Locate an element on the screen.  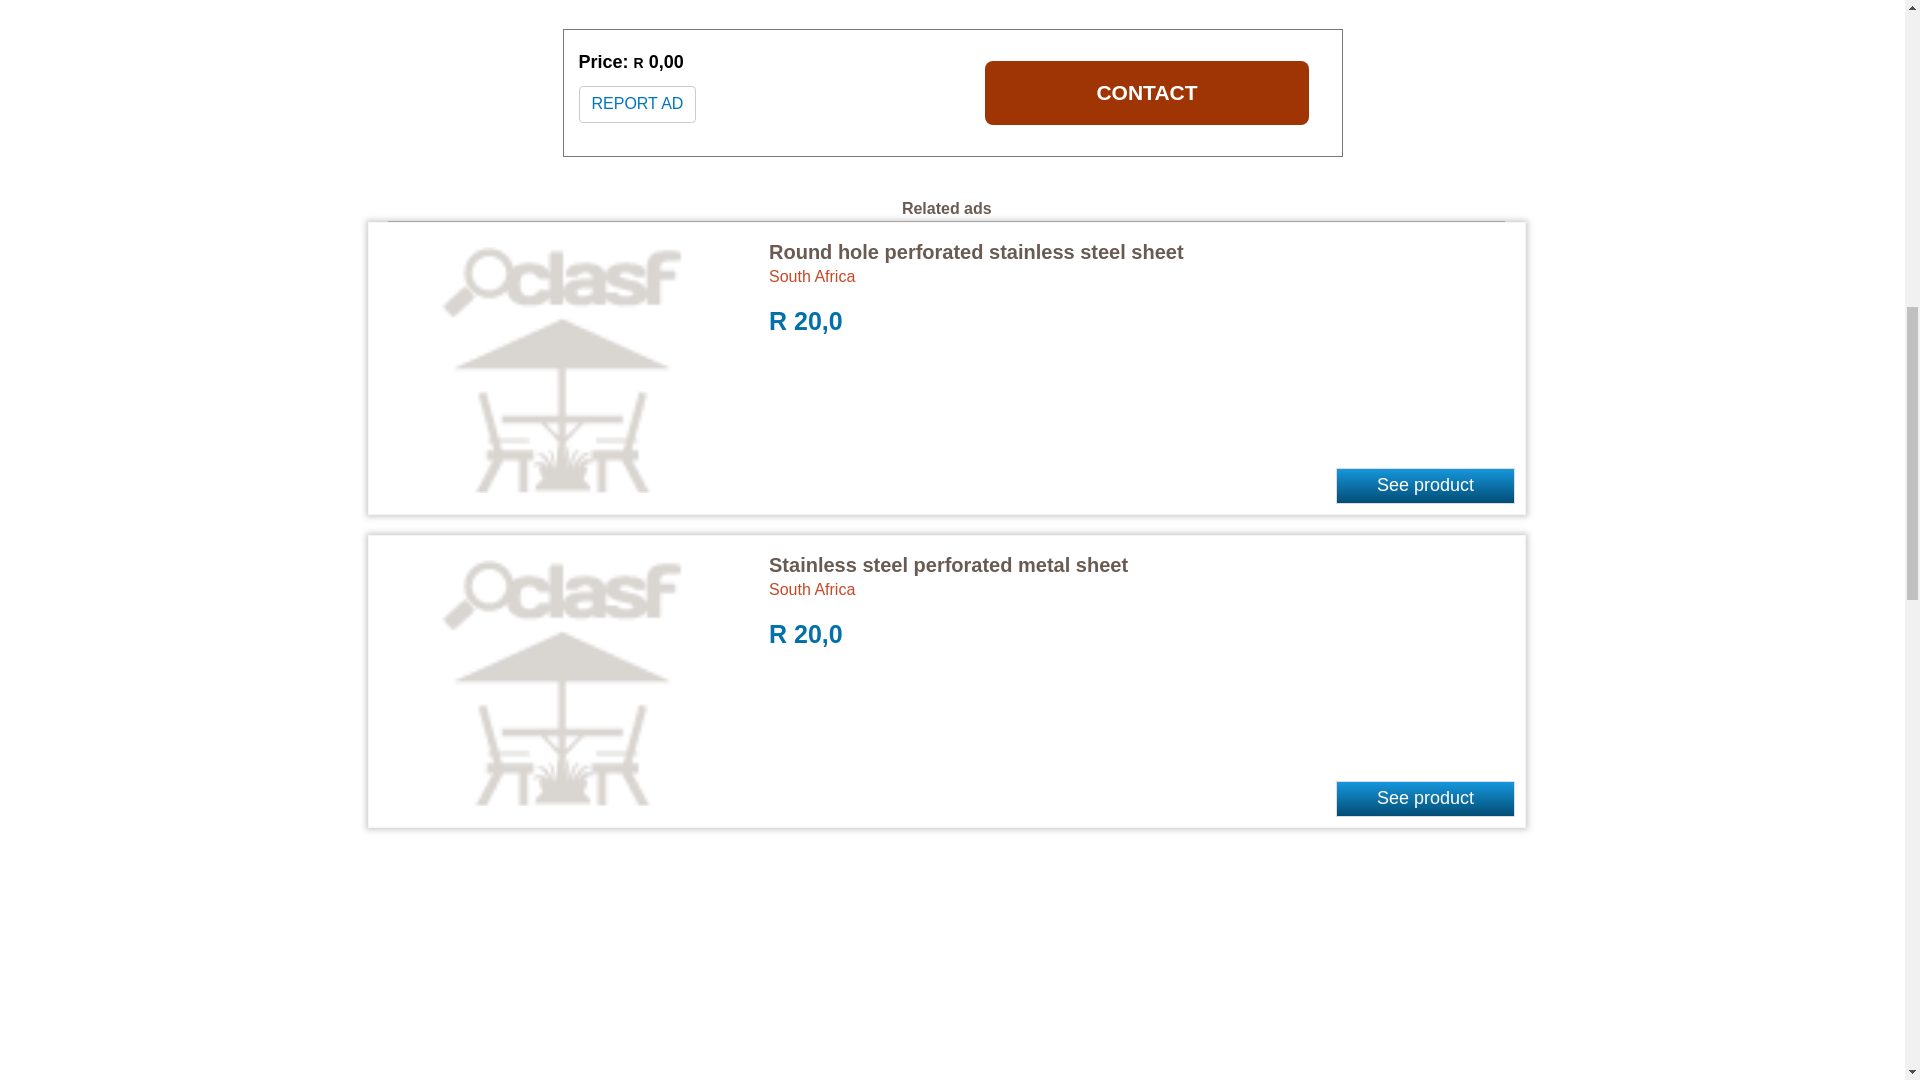
Round hole perforated stainless steel sheet is located at coordinates (976, 252).